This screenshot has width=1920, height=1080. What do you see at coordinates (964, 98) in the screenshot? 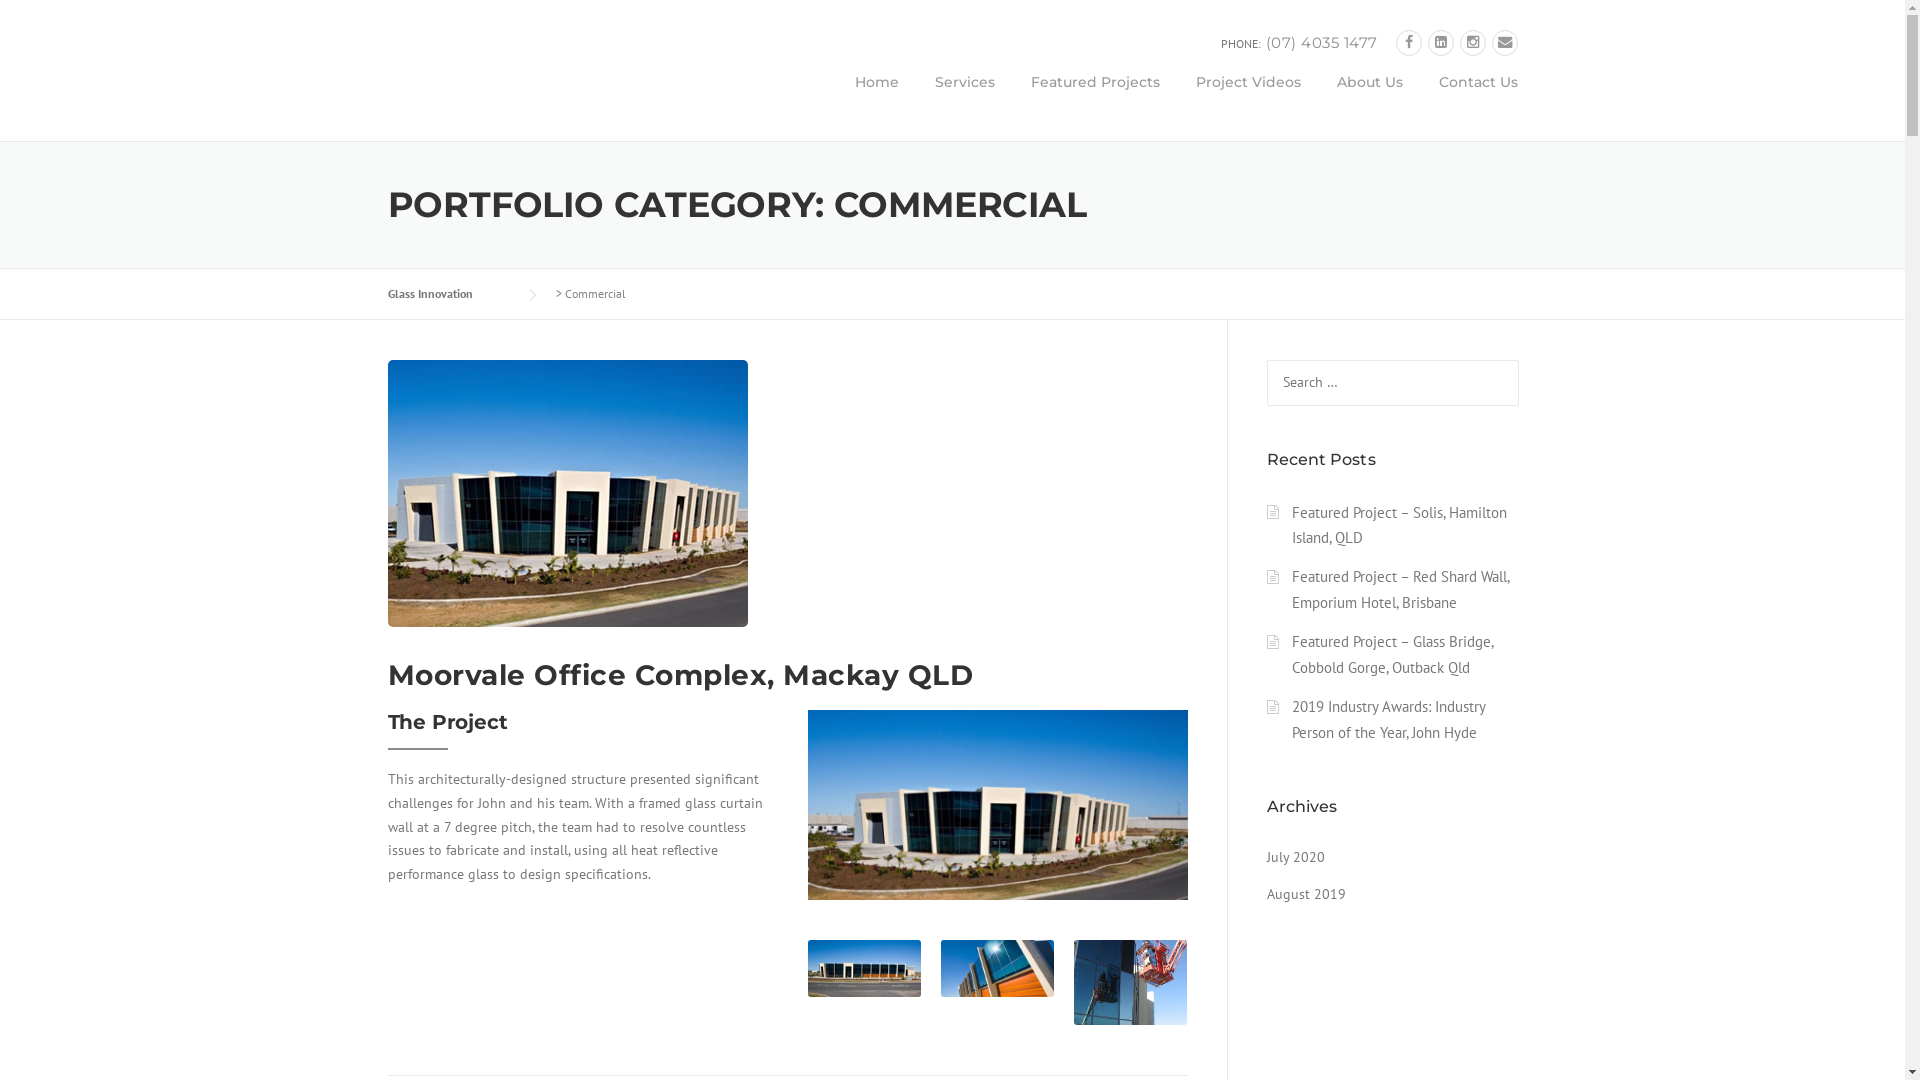
I see `Services` at bounding box center [964, 98].